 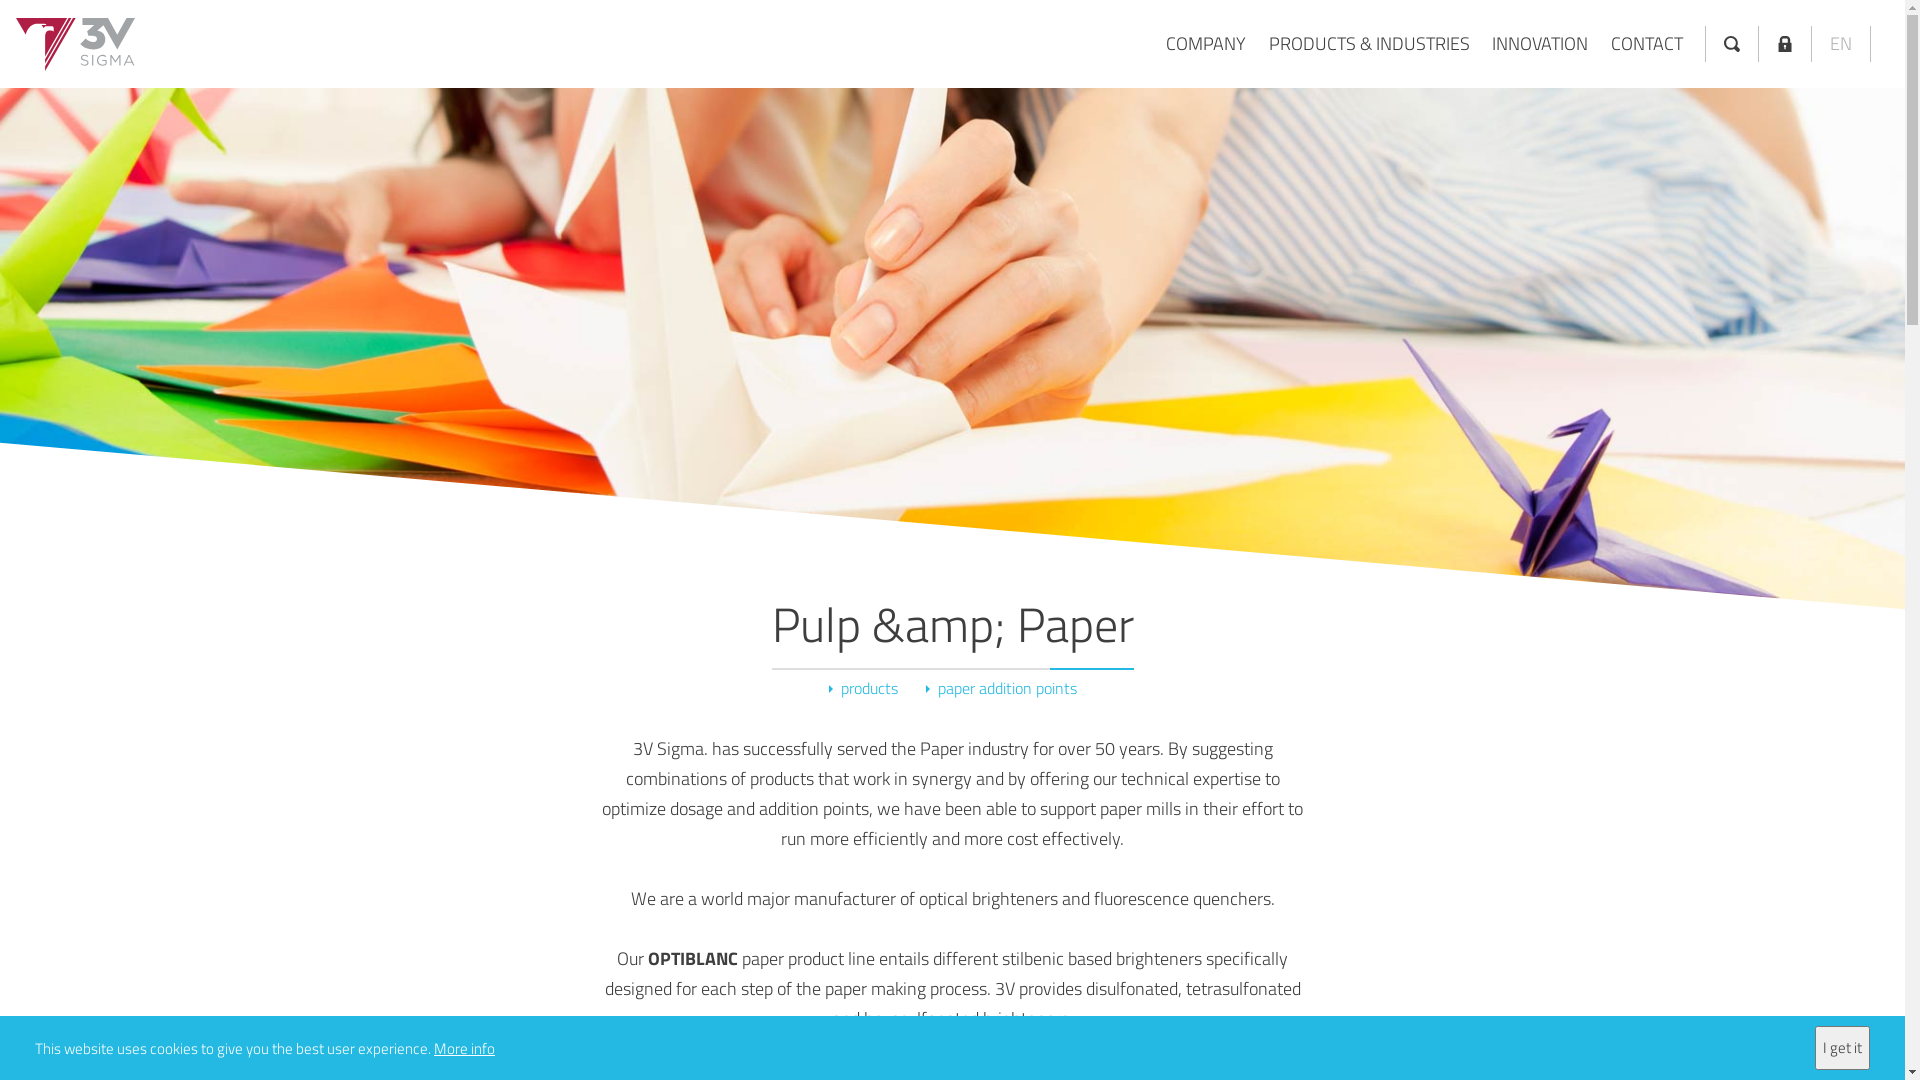 What do you see at coordinates (1841, 44) in the screenshot?
I see `EN` at bounding box center [1841, 44].